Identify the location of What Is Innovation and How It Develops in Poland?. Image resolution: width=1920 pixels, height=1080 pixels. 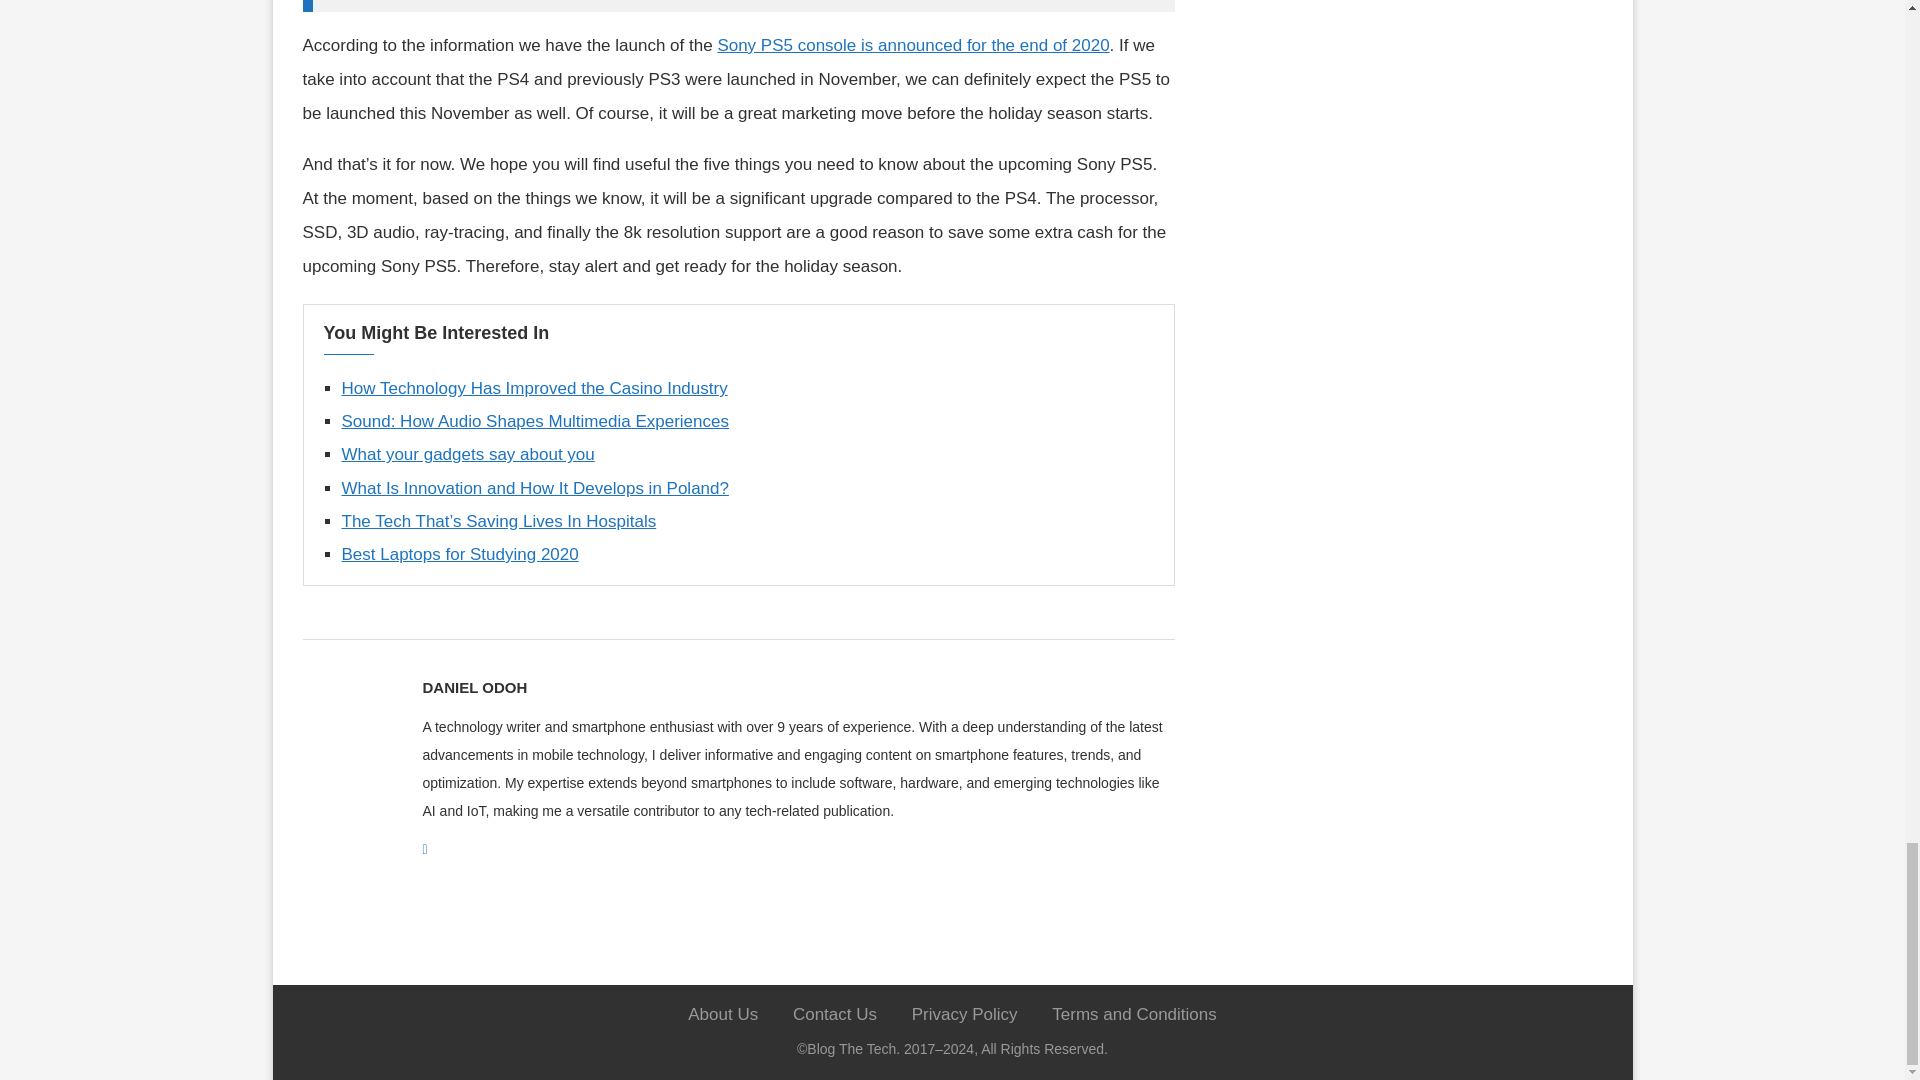
(535, 488).